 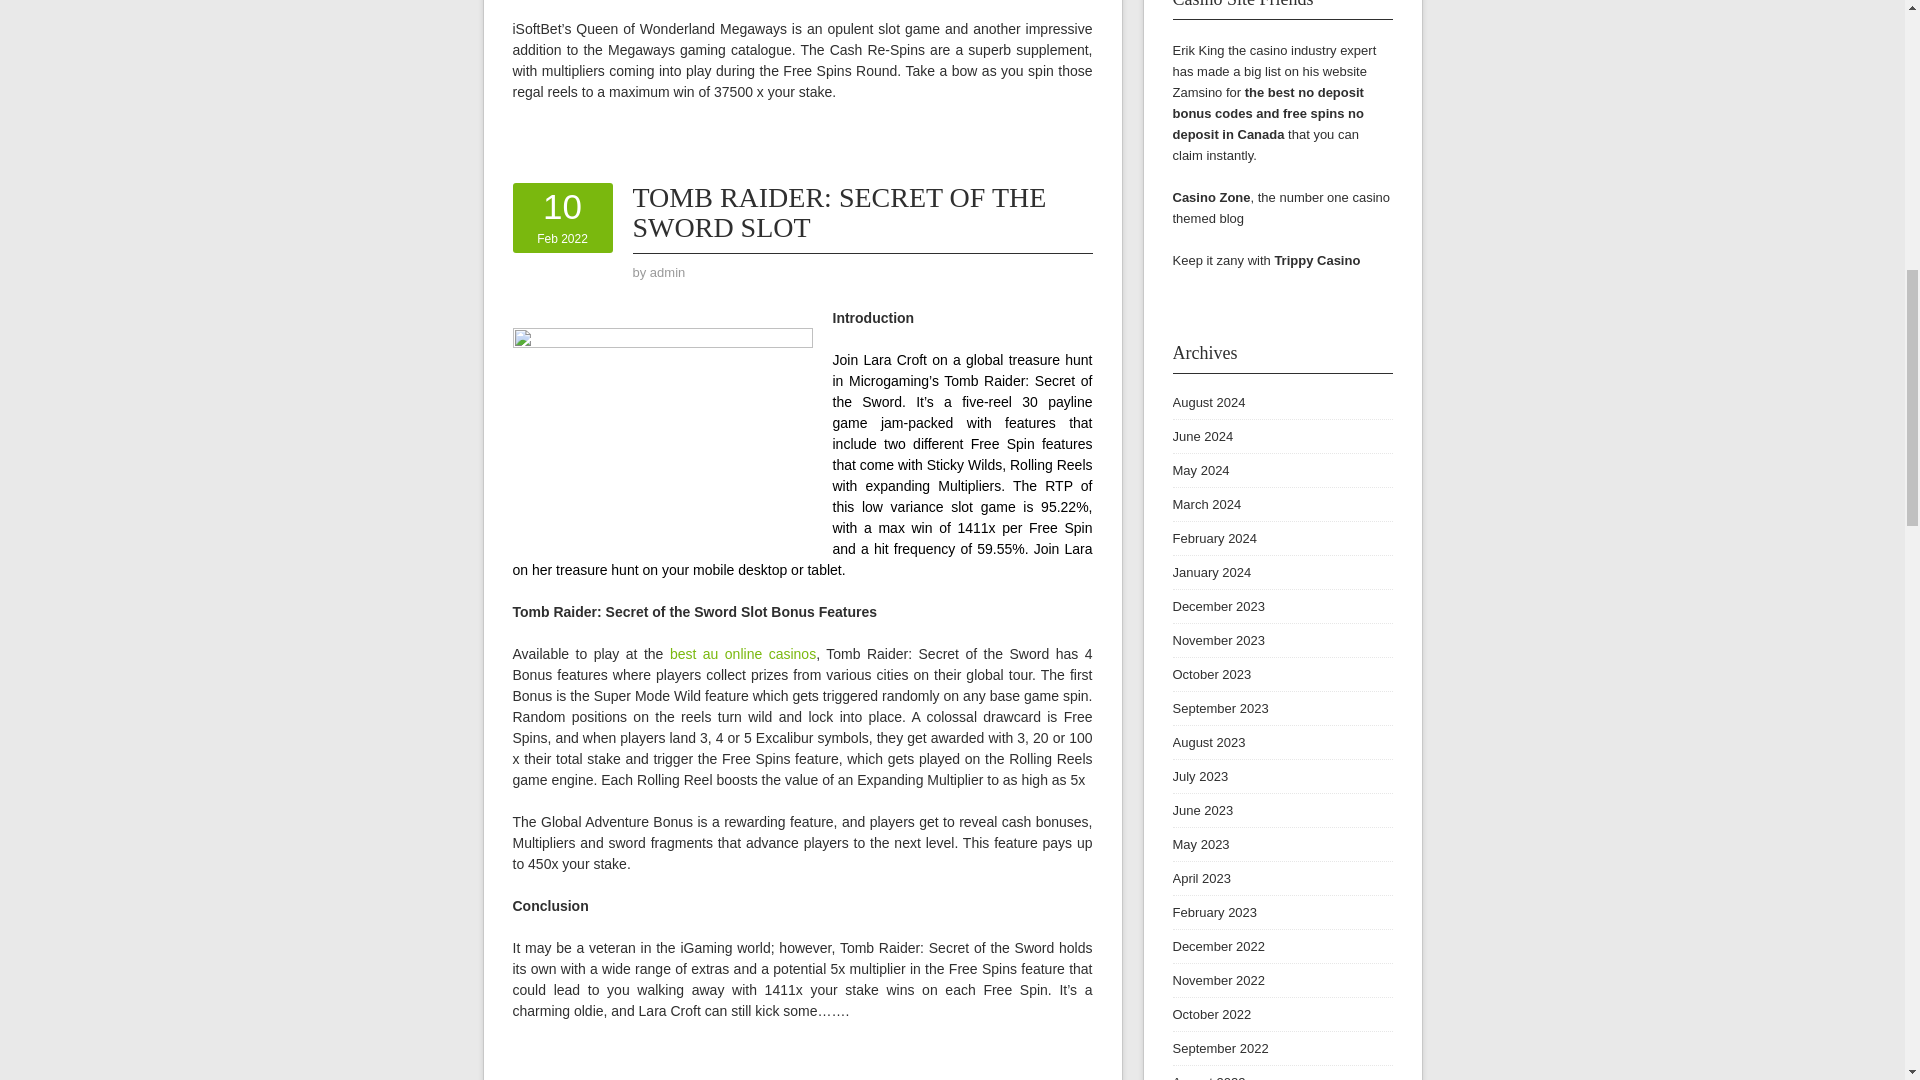 I want to click on admin, so click(x=668, y=272).